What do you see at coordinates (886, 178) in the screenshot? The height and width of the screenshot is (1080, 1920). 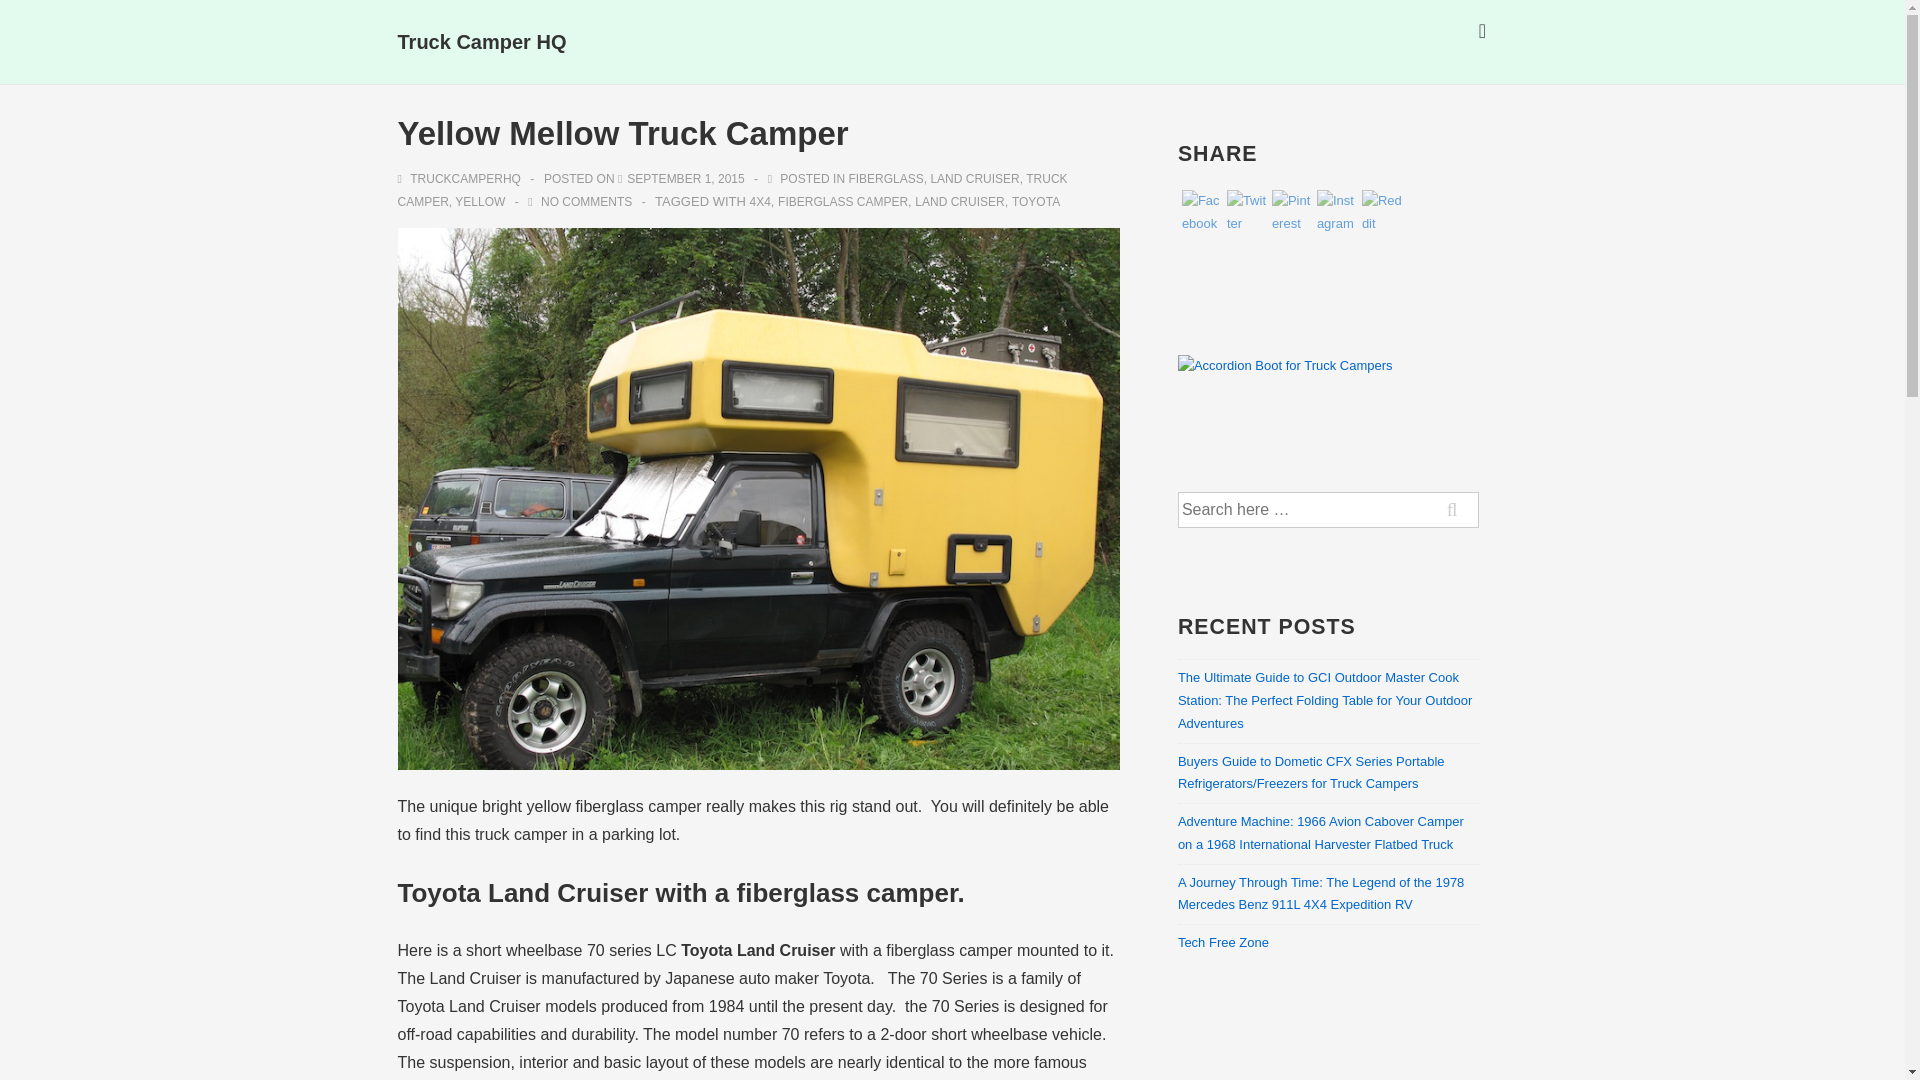 I see `FIBERGLASS` at bounding box center [886, 178].